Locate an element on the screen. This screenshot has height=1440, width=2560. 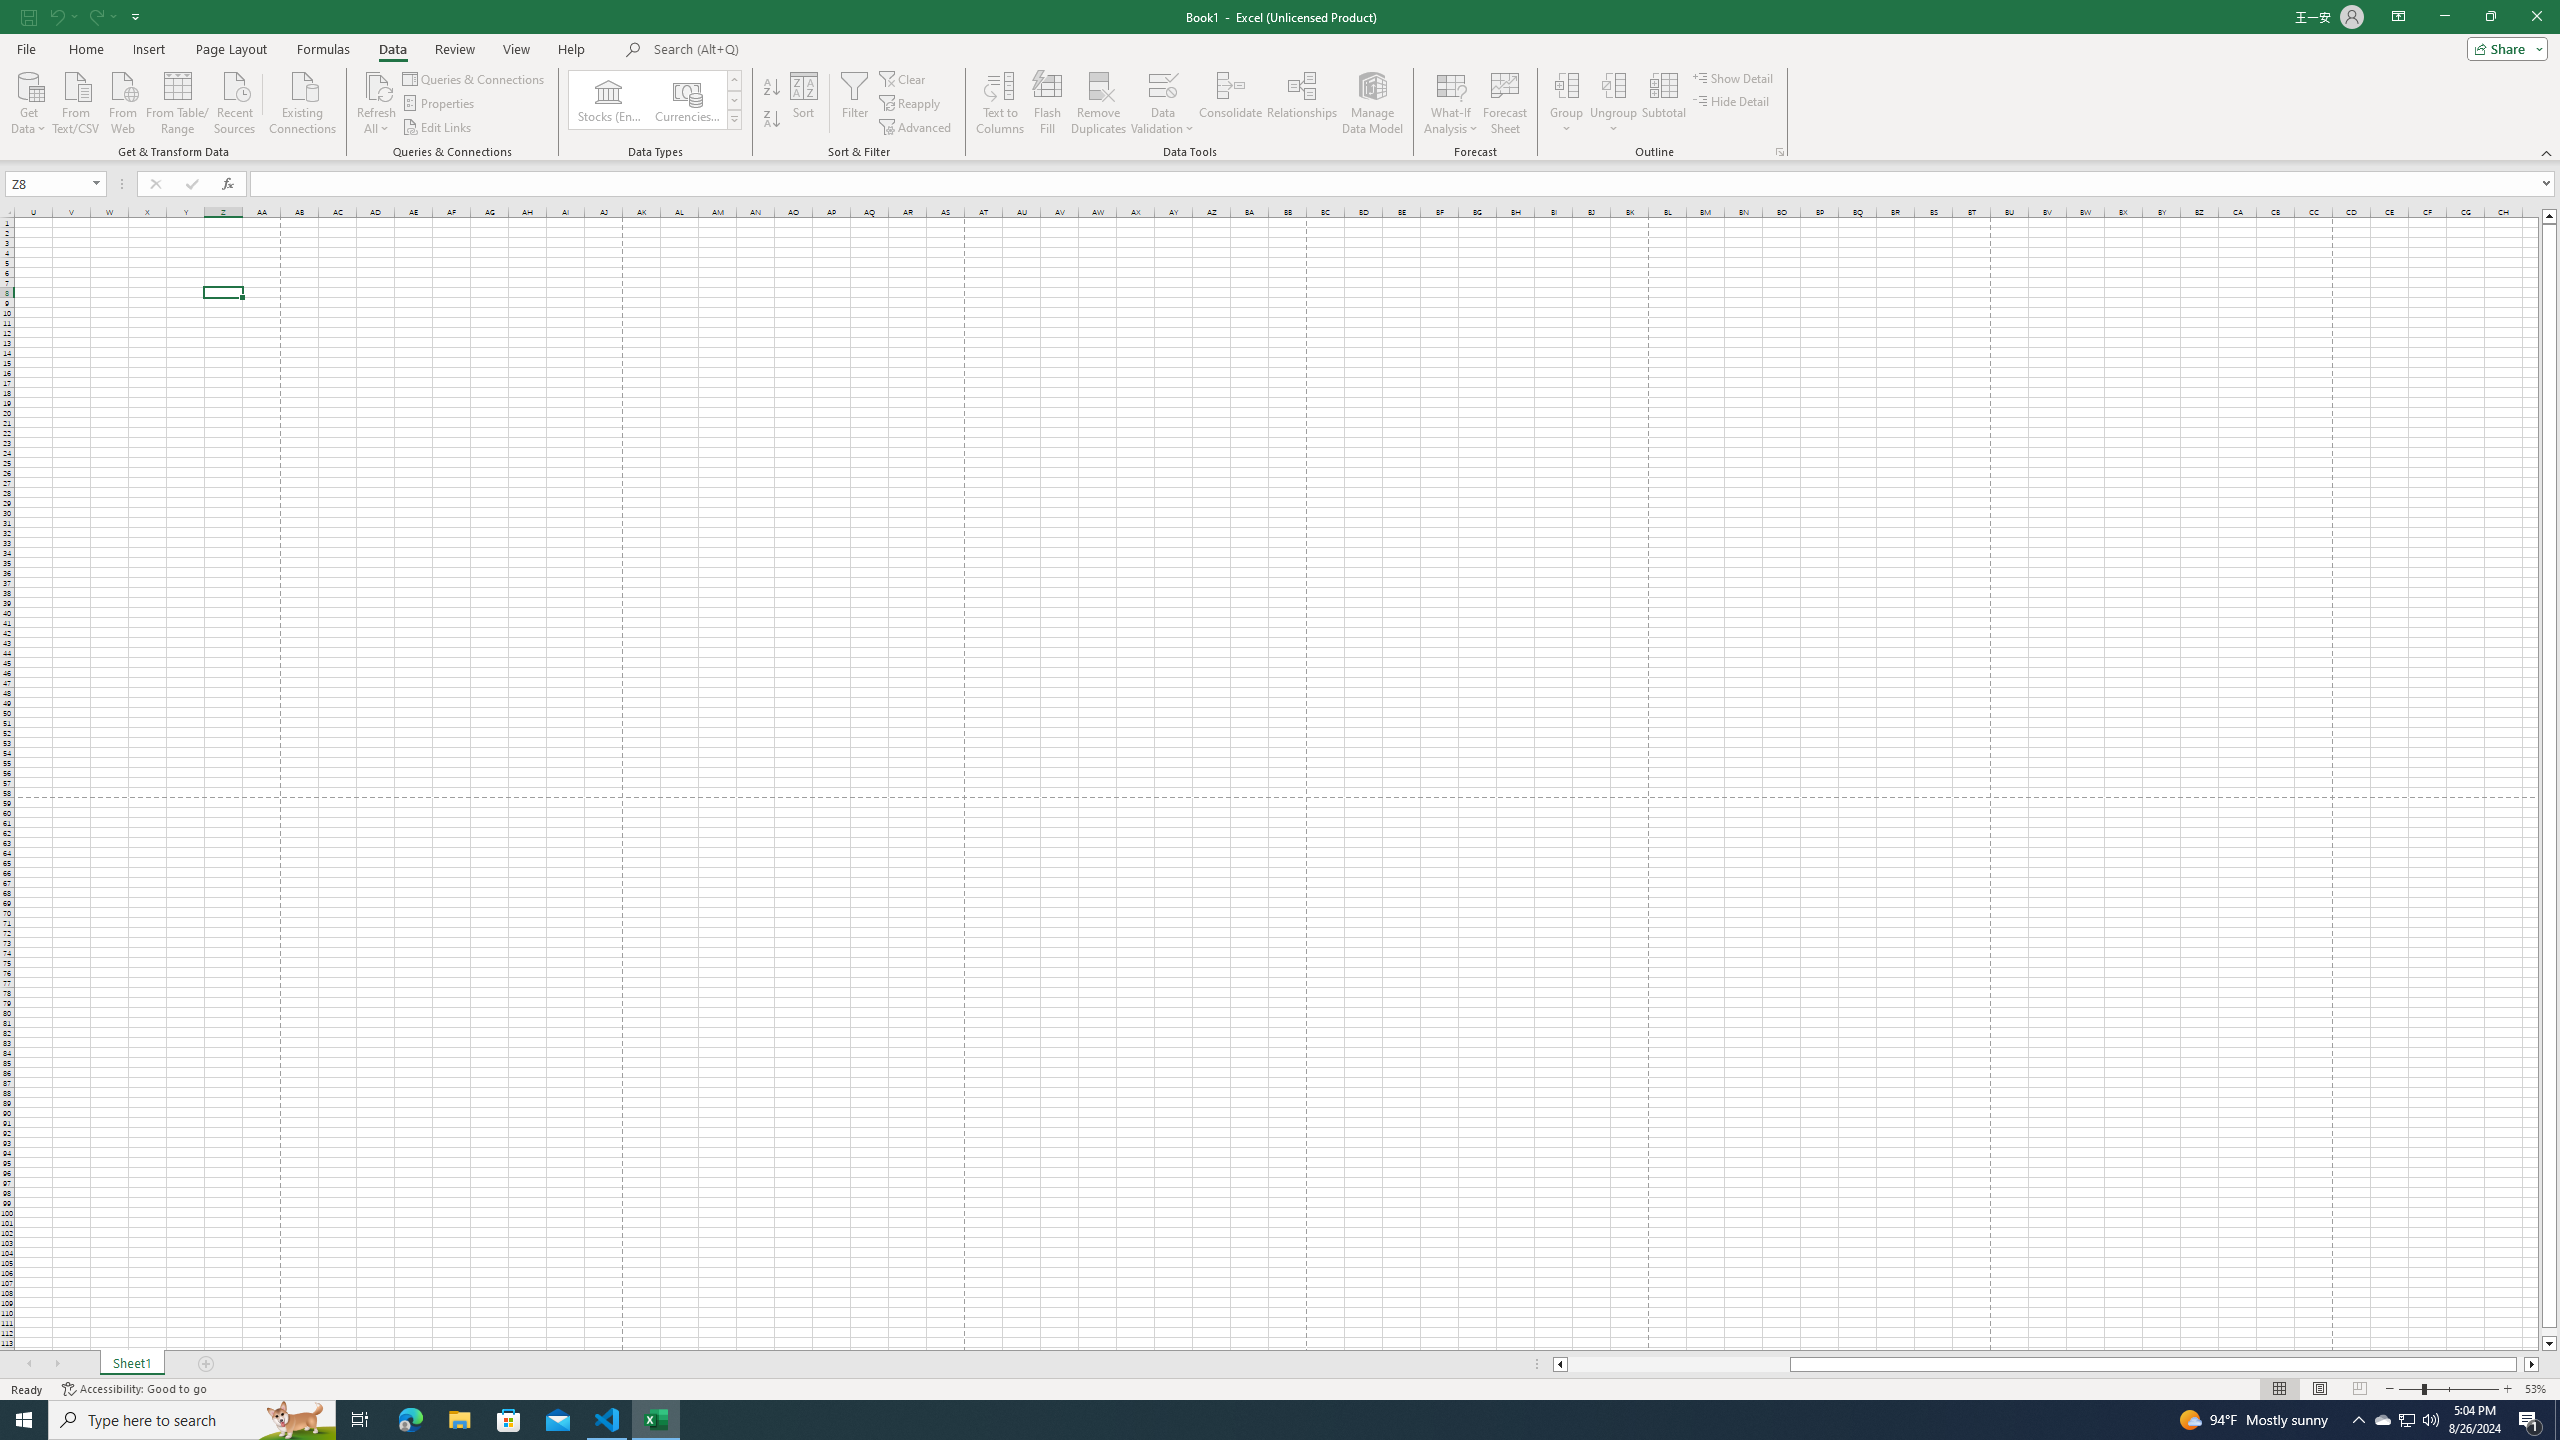
From Text/CSV is located at coordinates (76, 101).